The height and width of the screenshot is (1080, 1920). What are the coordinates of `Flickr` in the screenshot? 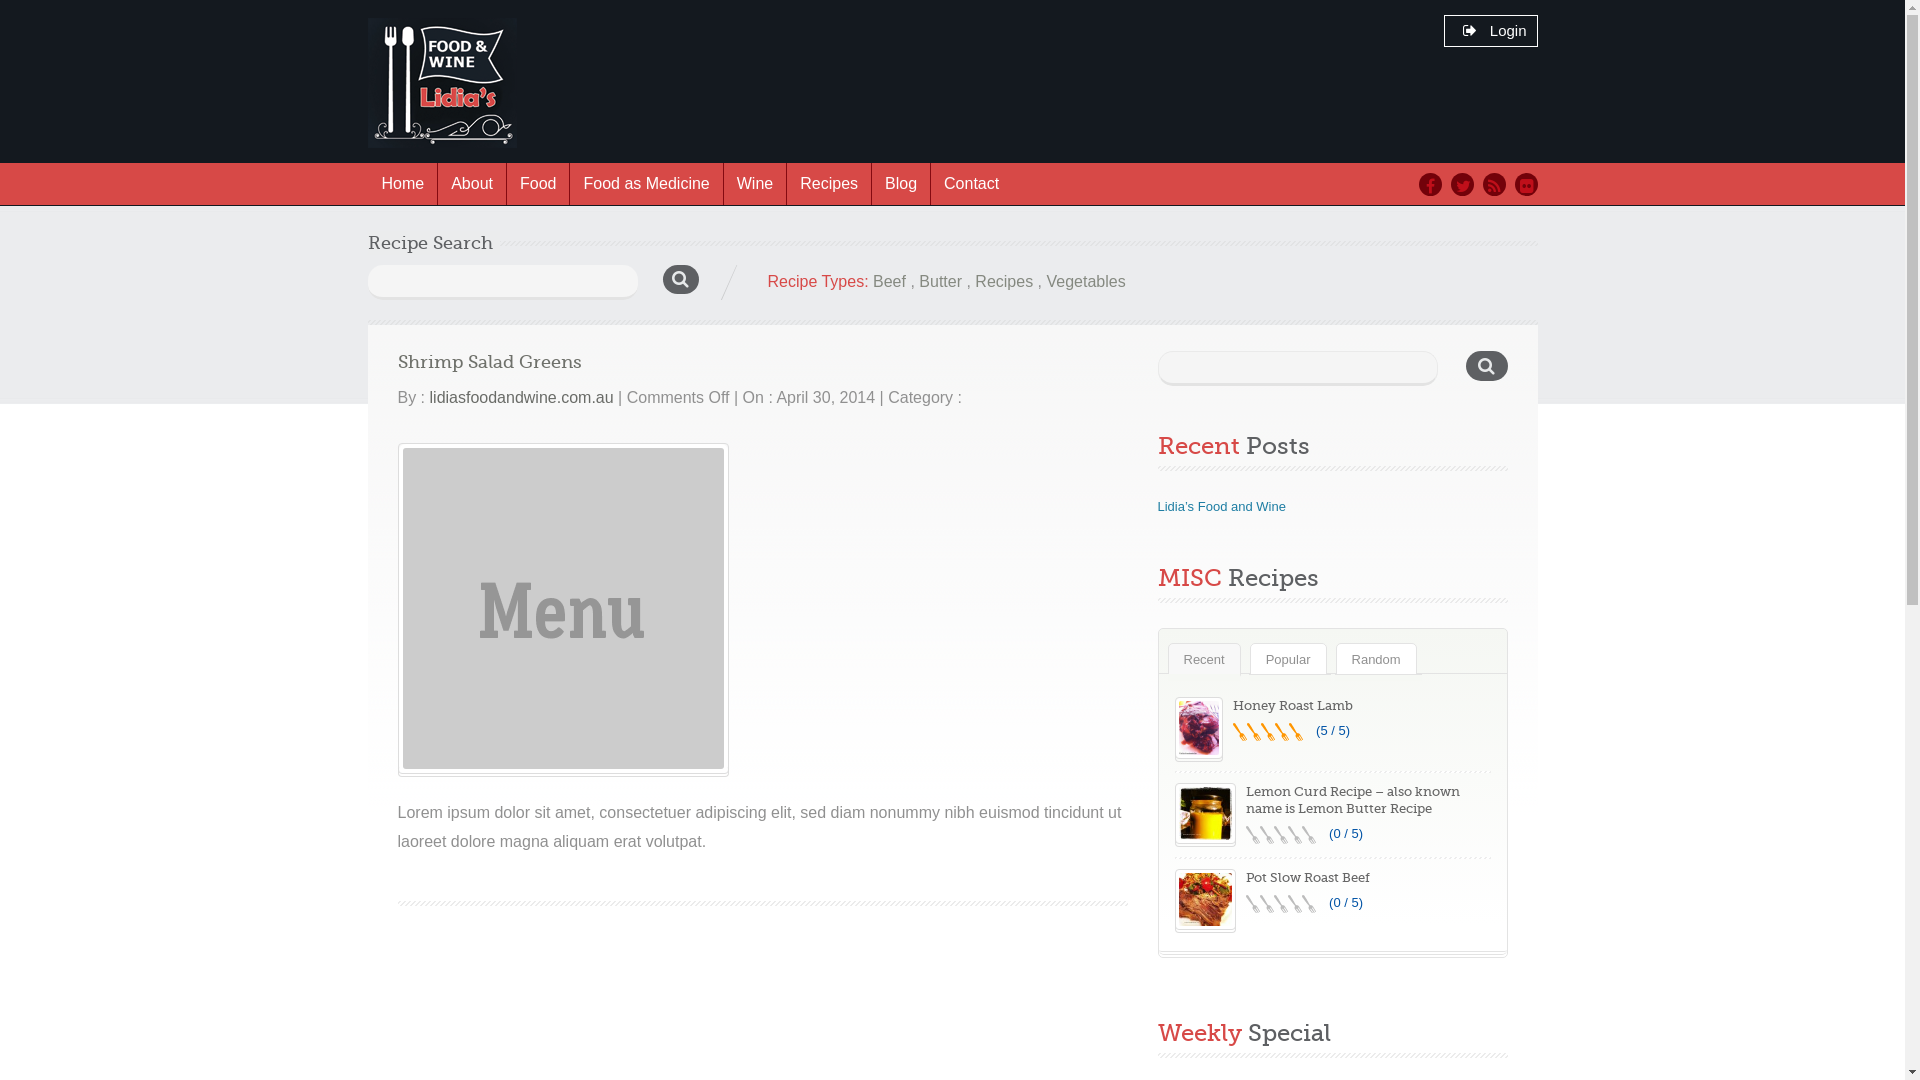 It's located at (1526, 184).